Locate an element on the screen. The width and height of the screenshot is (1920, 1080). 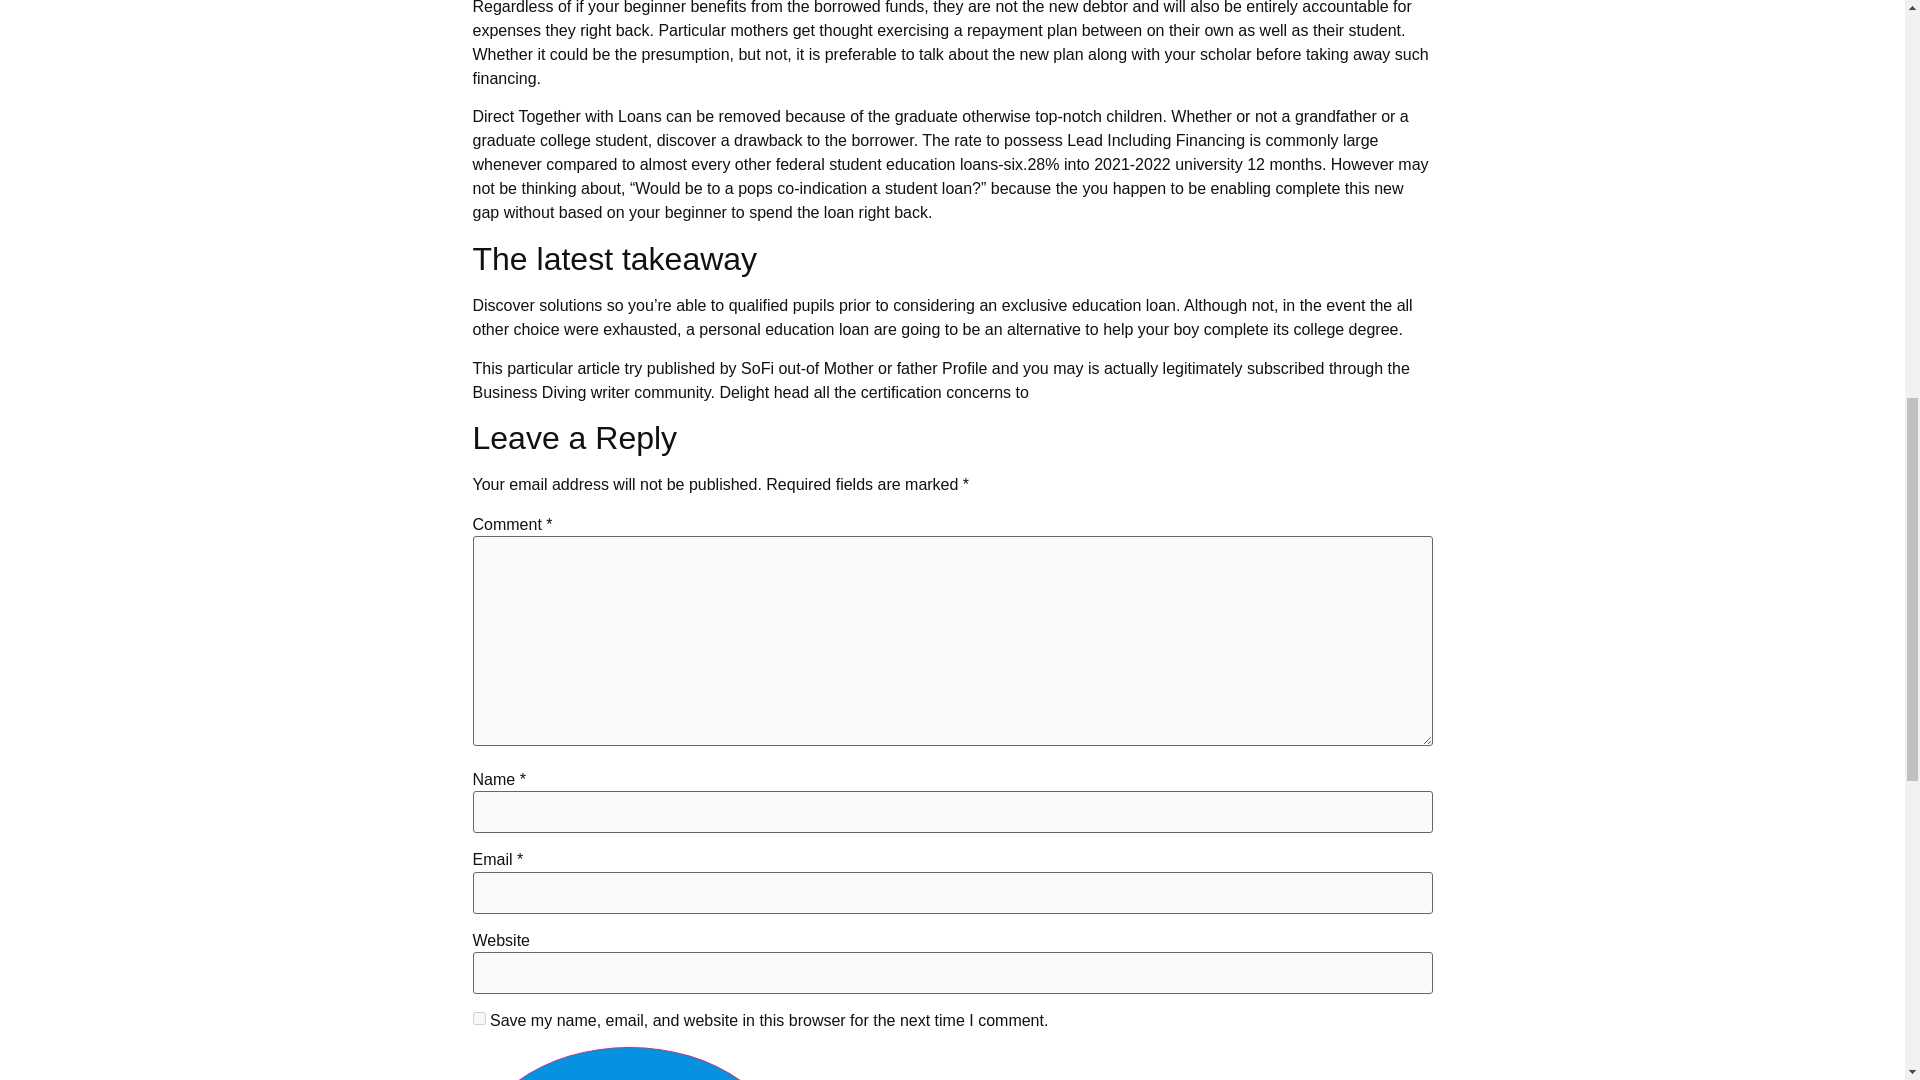
Post Comment is located at coordinates (628, 1063).